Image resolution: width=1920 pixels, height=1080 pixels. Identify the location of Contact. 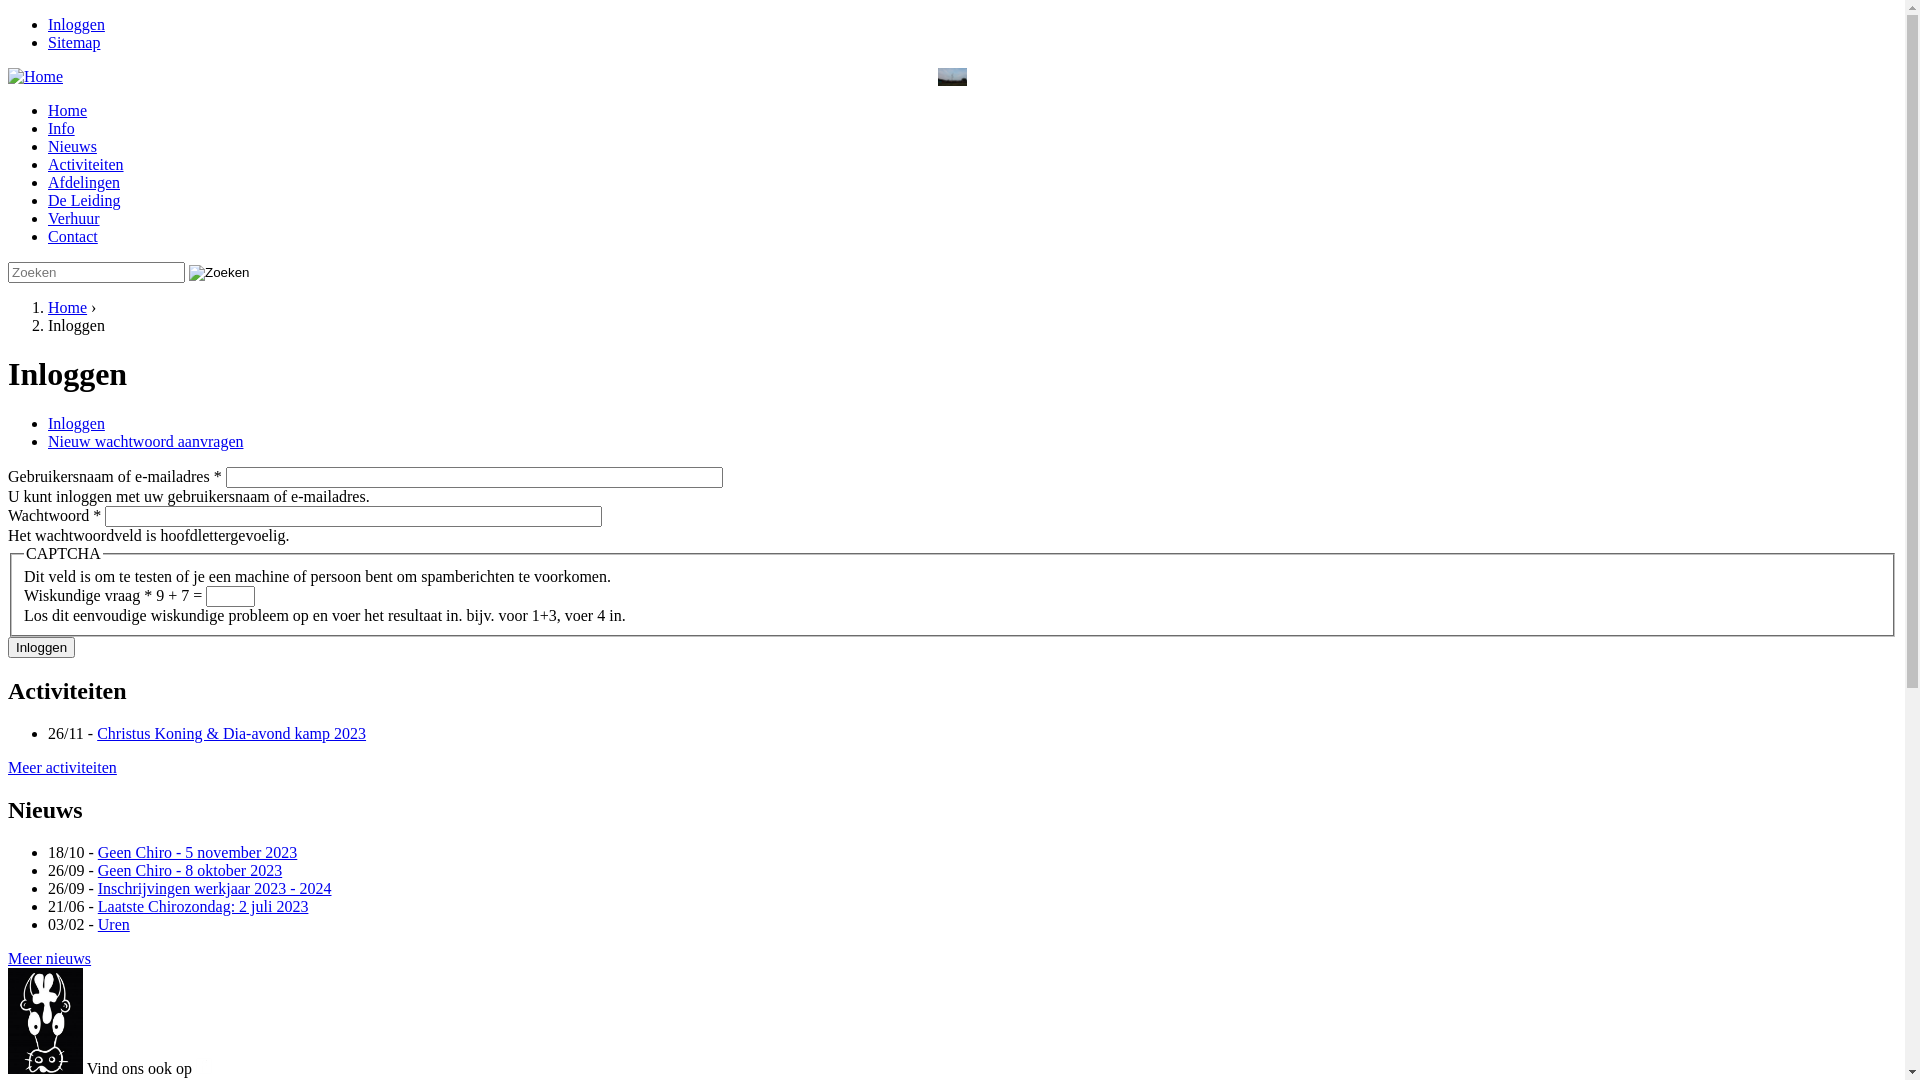
(73, 236).